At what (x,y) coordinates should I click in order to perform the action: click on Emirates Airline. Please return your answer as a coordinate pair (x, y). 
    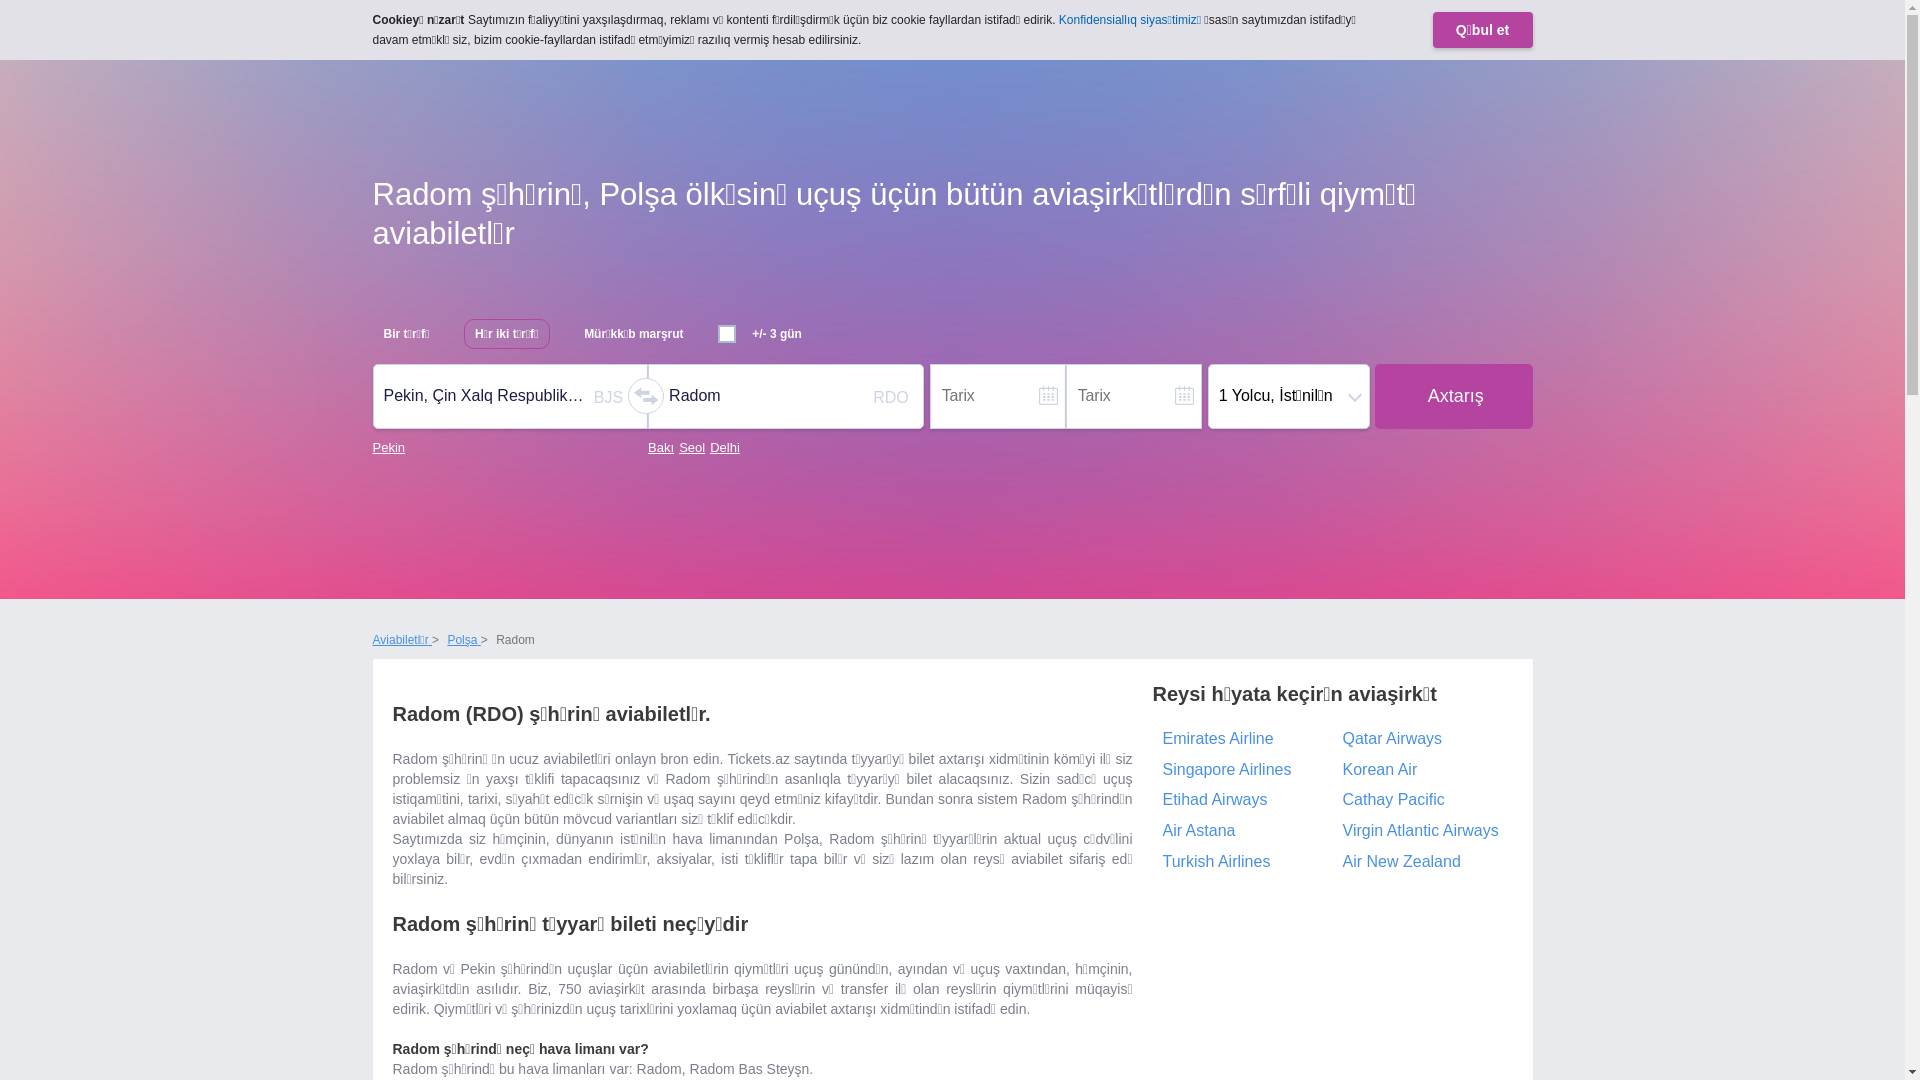
    Looking at the image, I should click on (1242, 740).